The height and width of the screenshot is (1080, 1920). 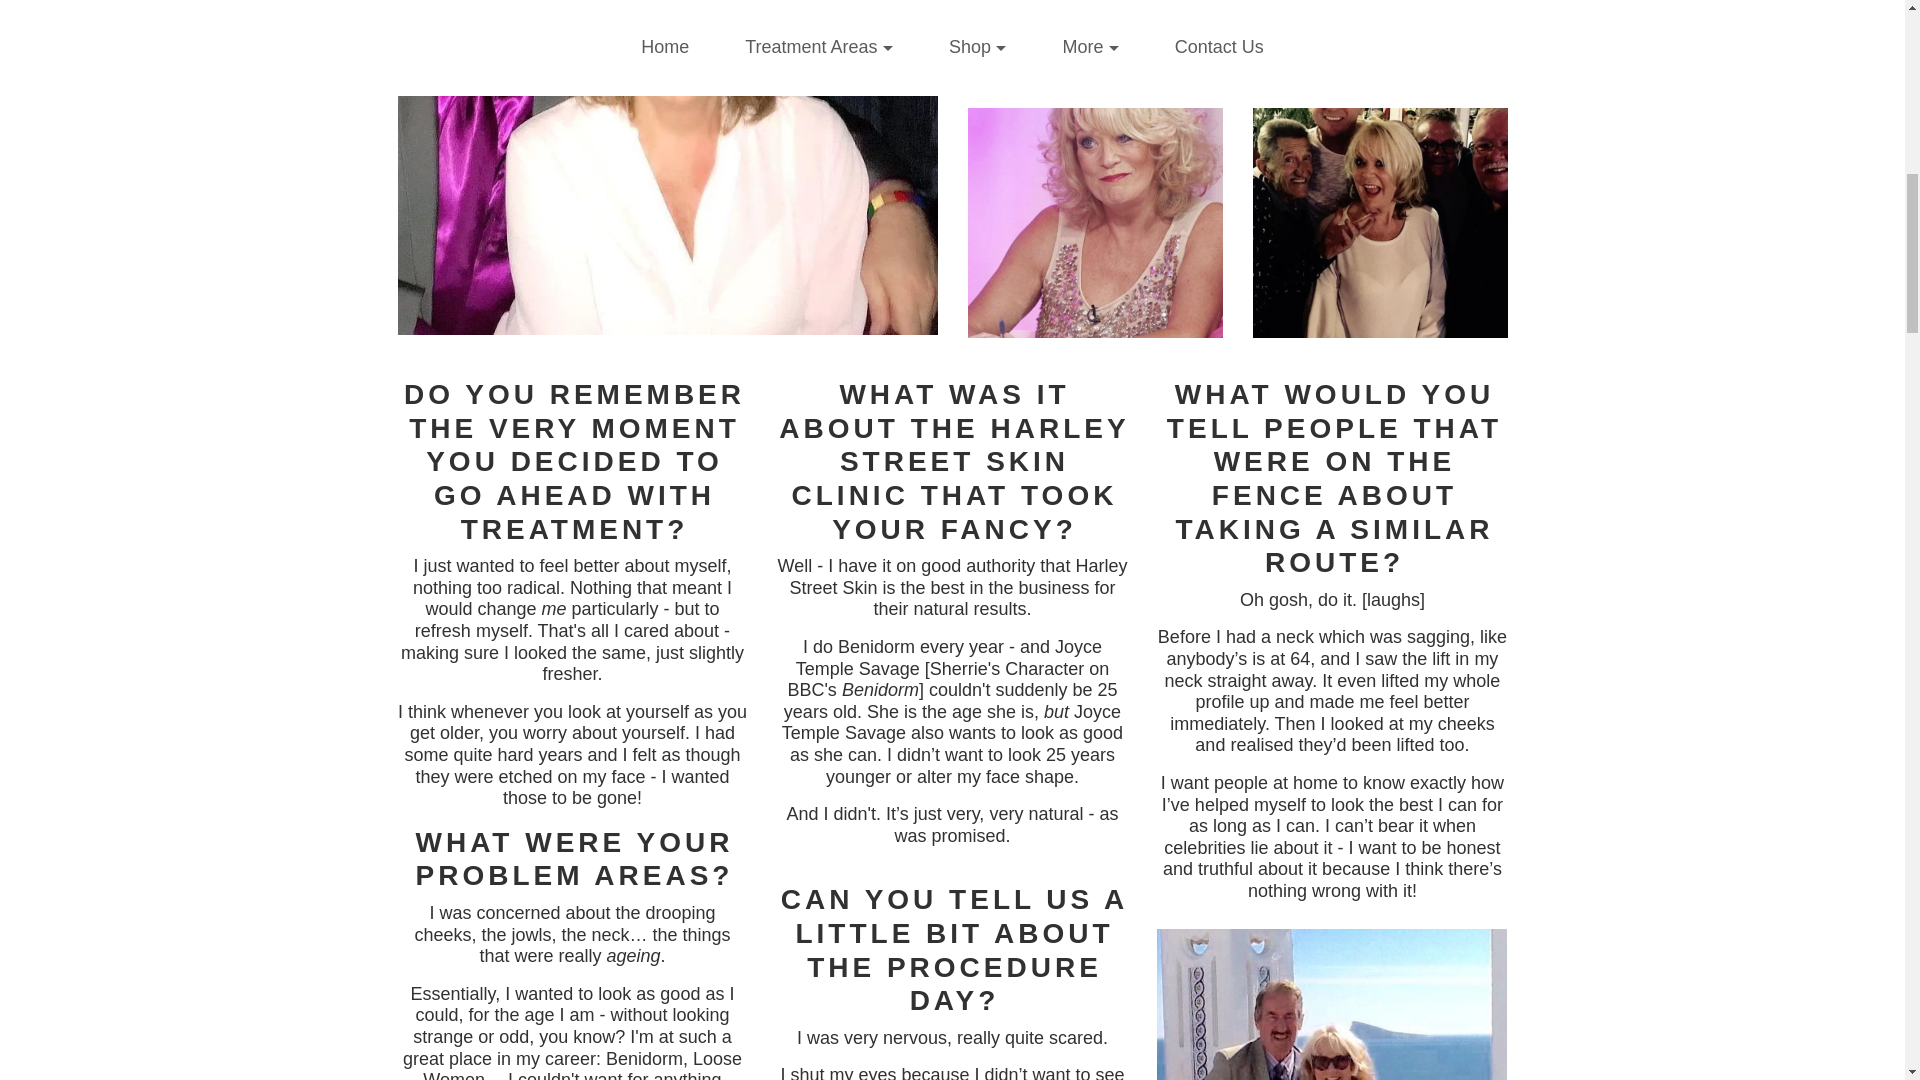 I want to click on Sherrie Hewson and Friend, so click(x=1095, y=224).